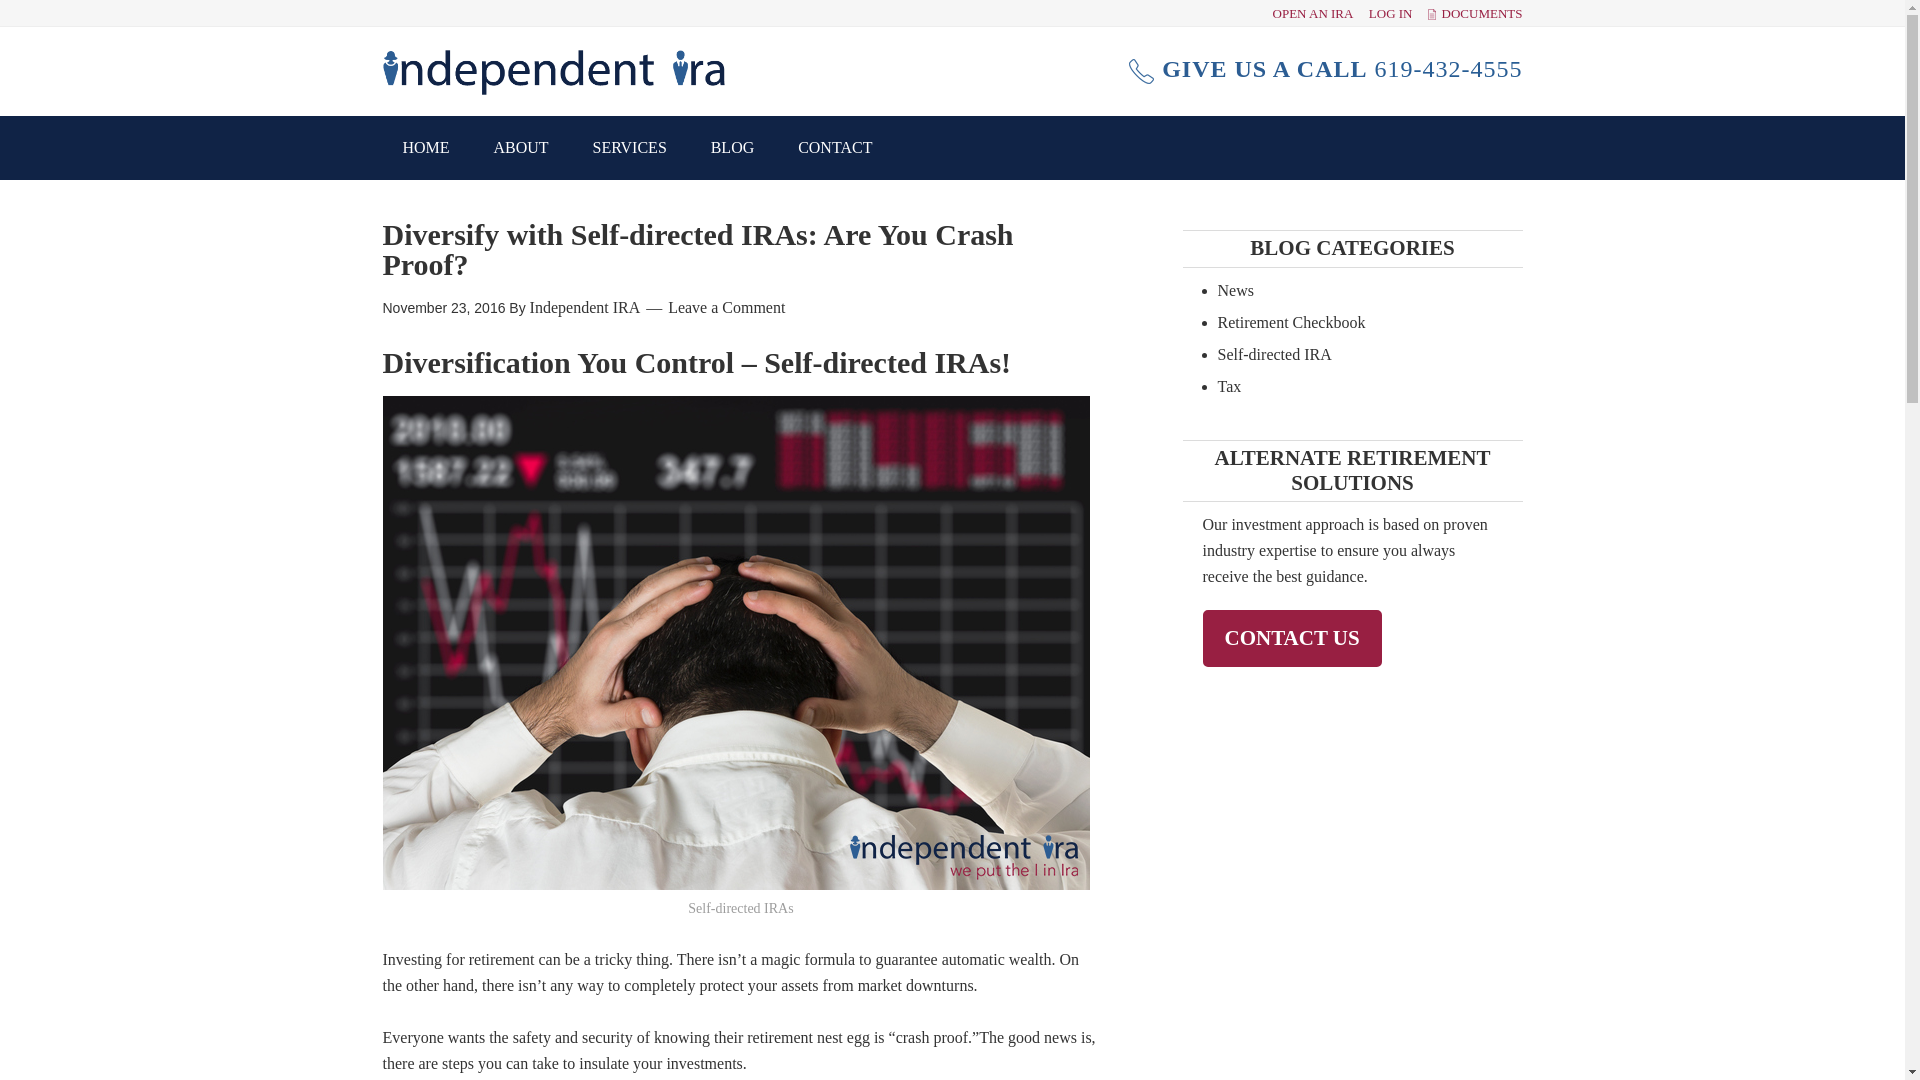 This screenshot has height=1080, width=1920. I want to click on HOME, so click(425, 148).